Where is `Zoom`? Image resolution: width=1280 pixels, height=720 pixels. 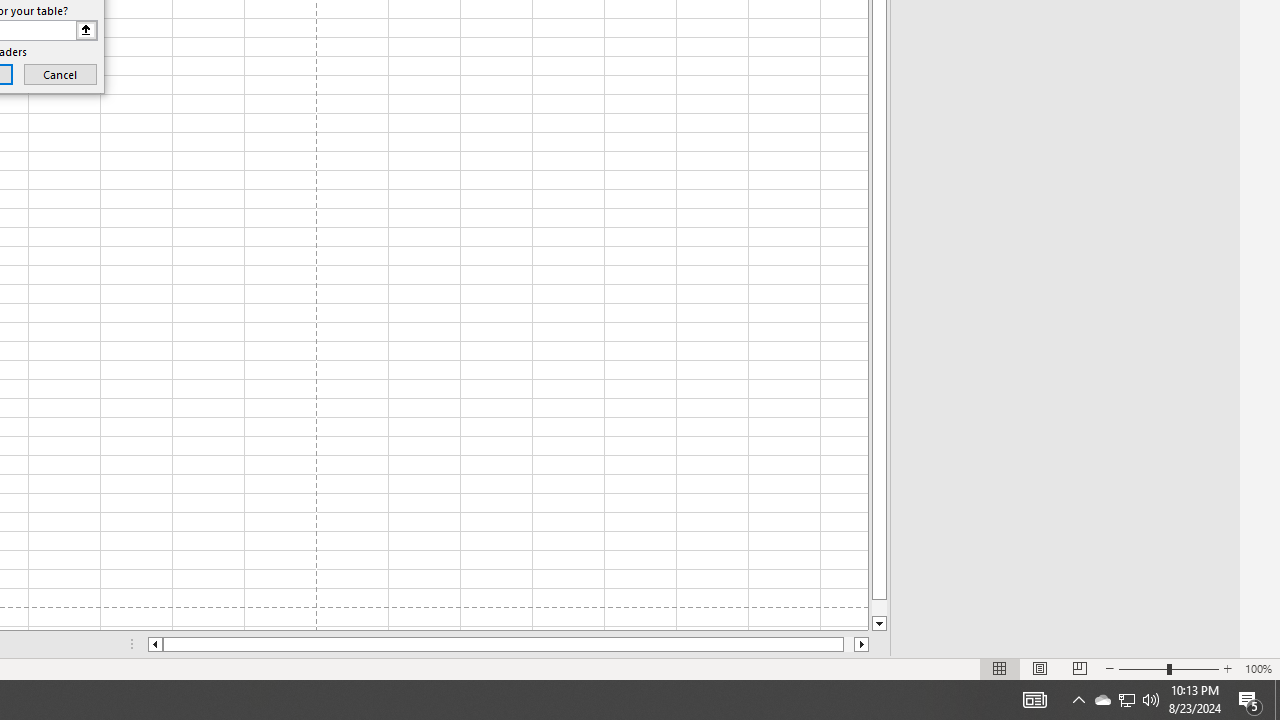
Zoom is located at coordinates (1168, 668).